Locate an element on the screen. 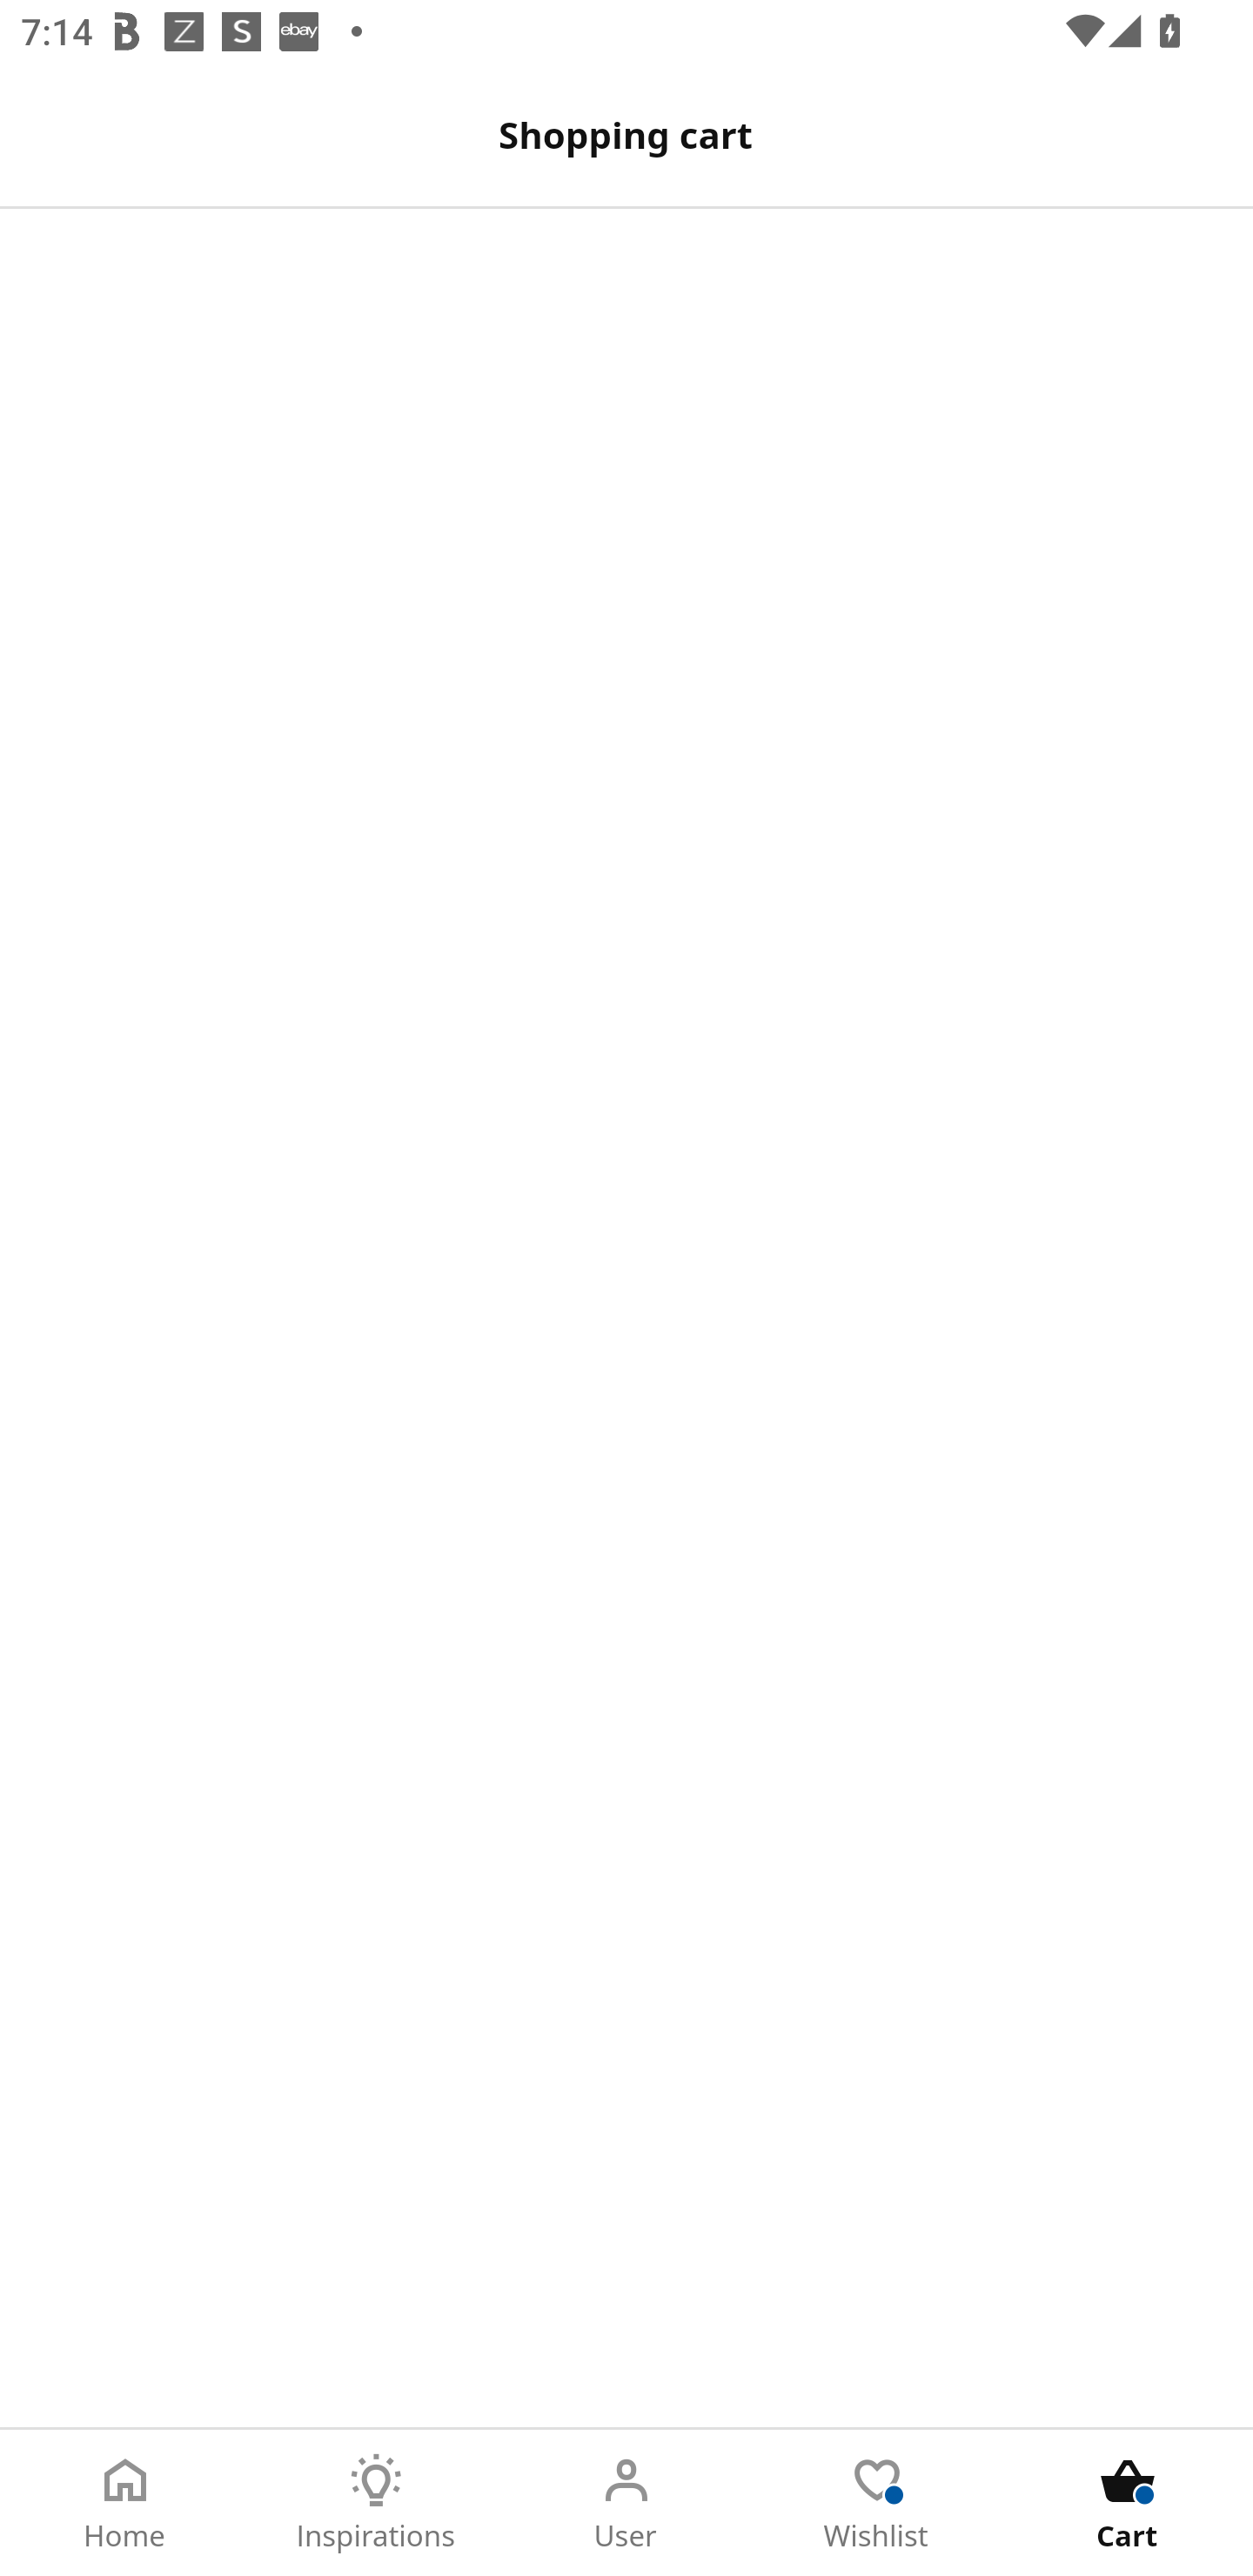  Inspirations
Tab 2 of 5 is located at coordinates (376, 2503).